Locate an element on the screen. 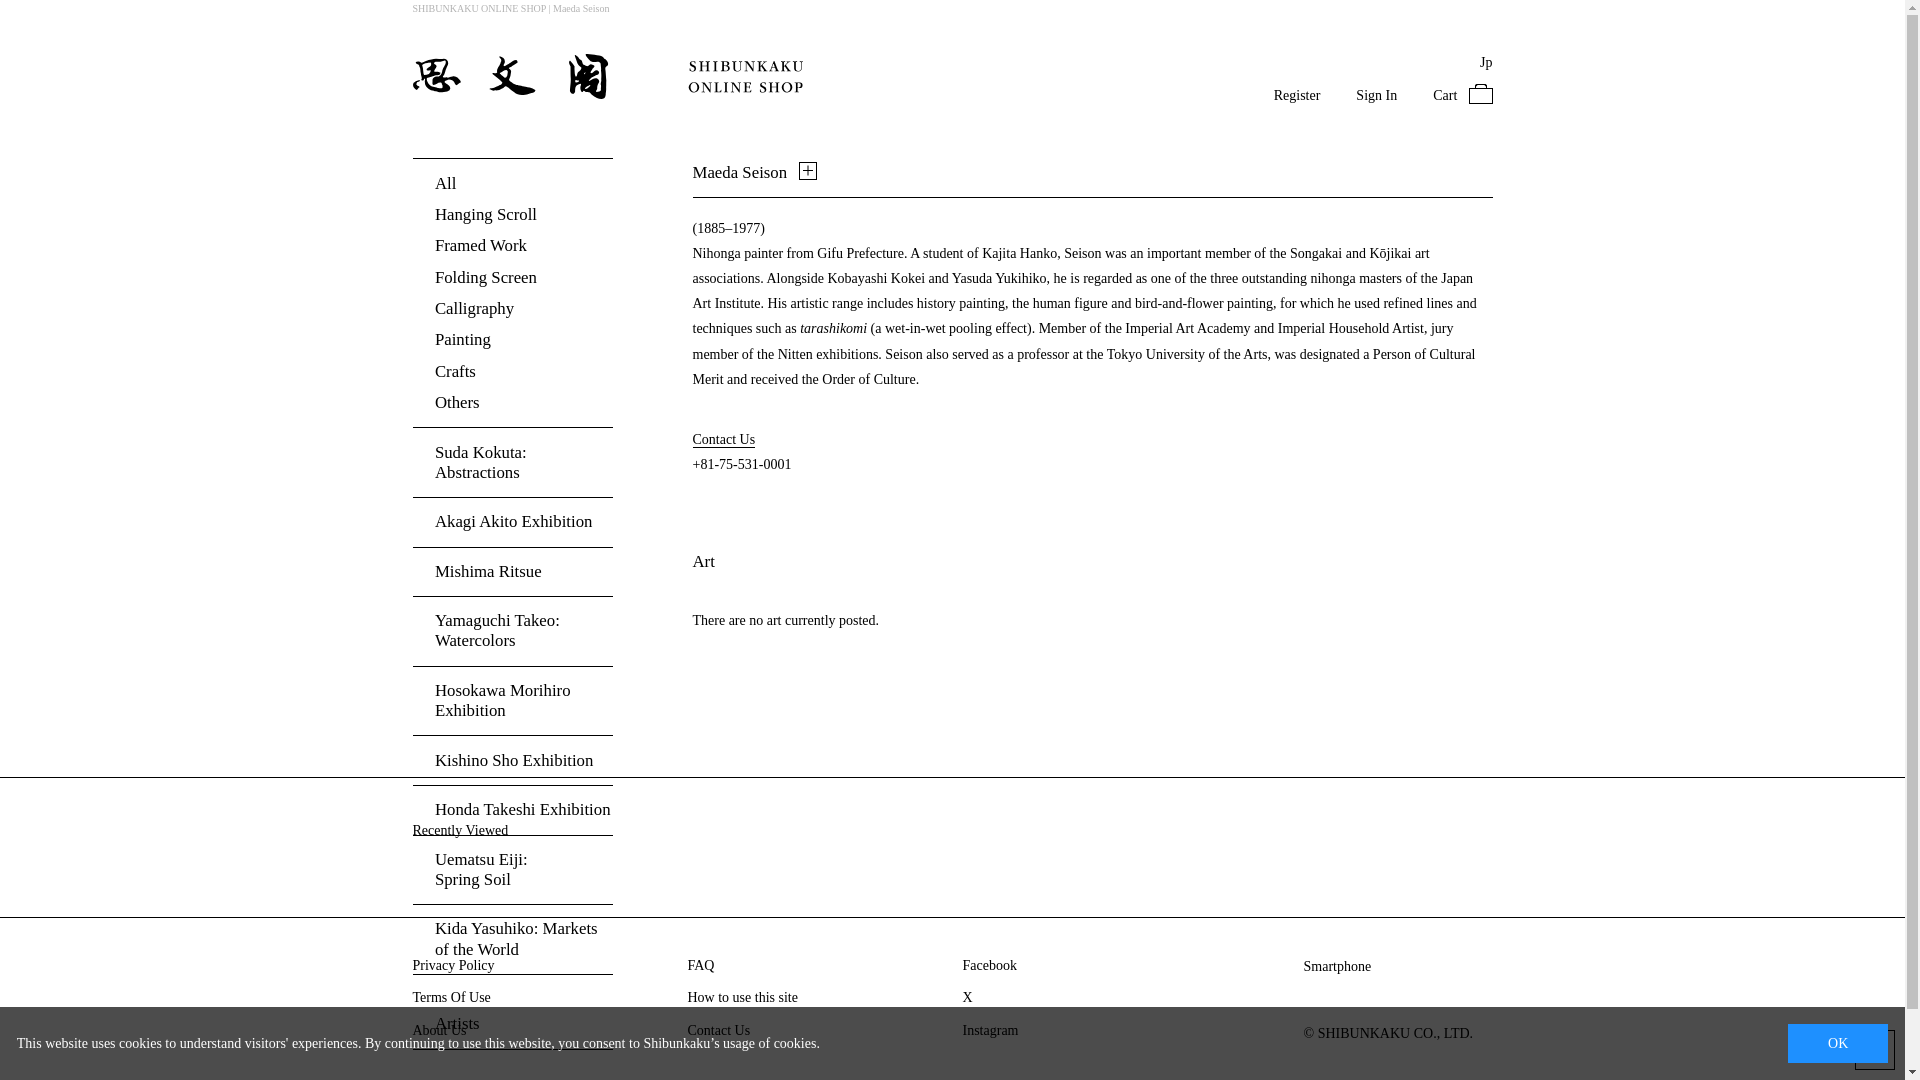  Jp is located at coordinates (1486, 62).